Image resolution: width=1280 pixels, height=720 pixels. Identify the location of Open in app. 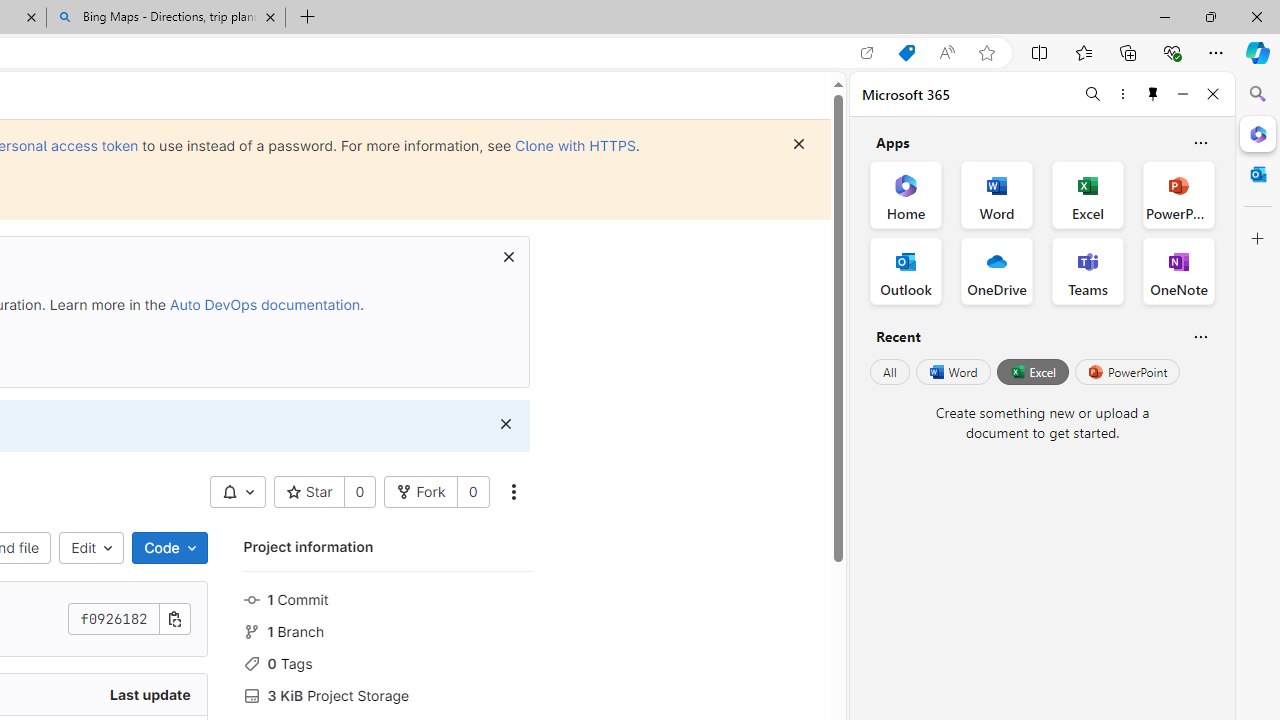
(867, 53).